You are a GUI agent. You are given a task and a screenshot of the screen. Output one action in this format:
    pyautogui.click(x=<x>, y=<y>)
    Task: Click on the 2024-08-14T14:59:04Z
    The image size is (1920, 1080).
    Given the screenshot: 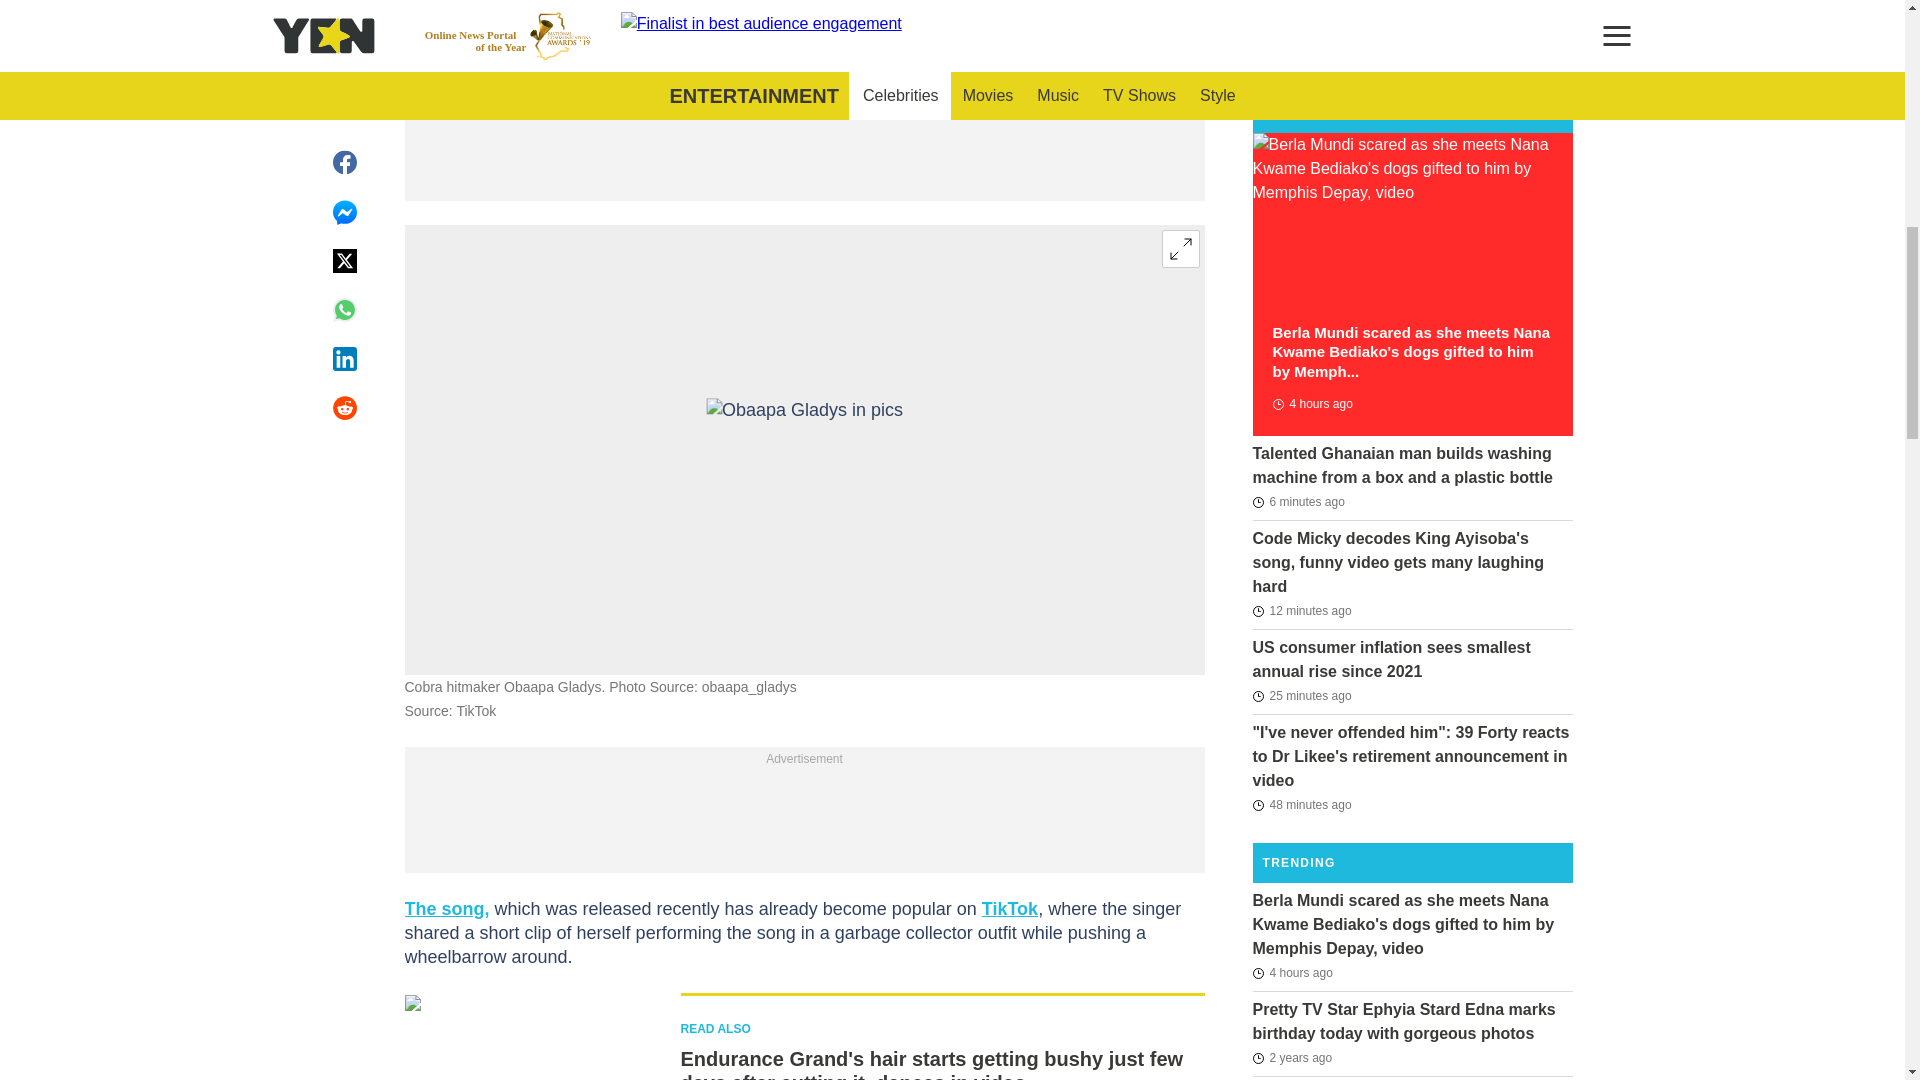 What is the action you would take?
    pyautogui.click(x=1301, y=696)
    